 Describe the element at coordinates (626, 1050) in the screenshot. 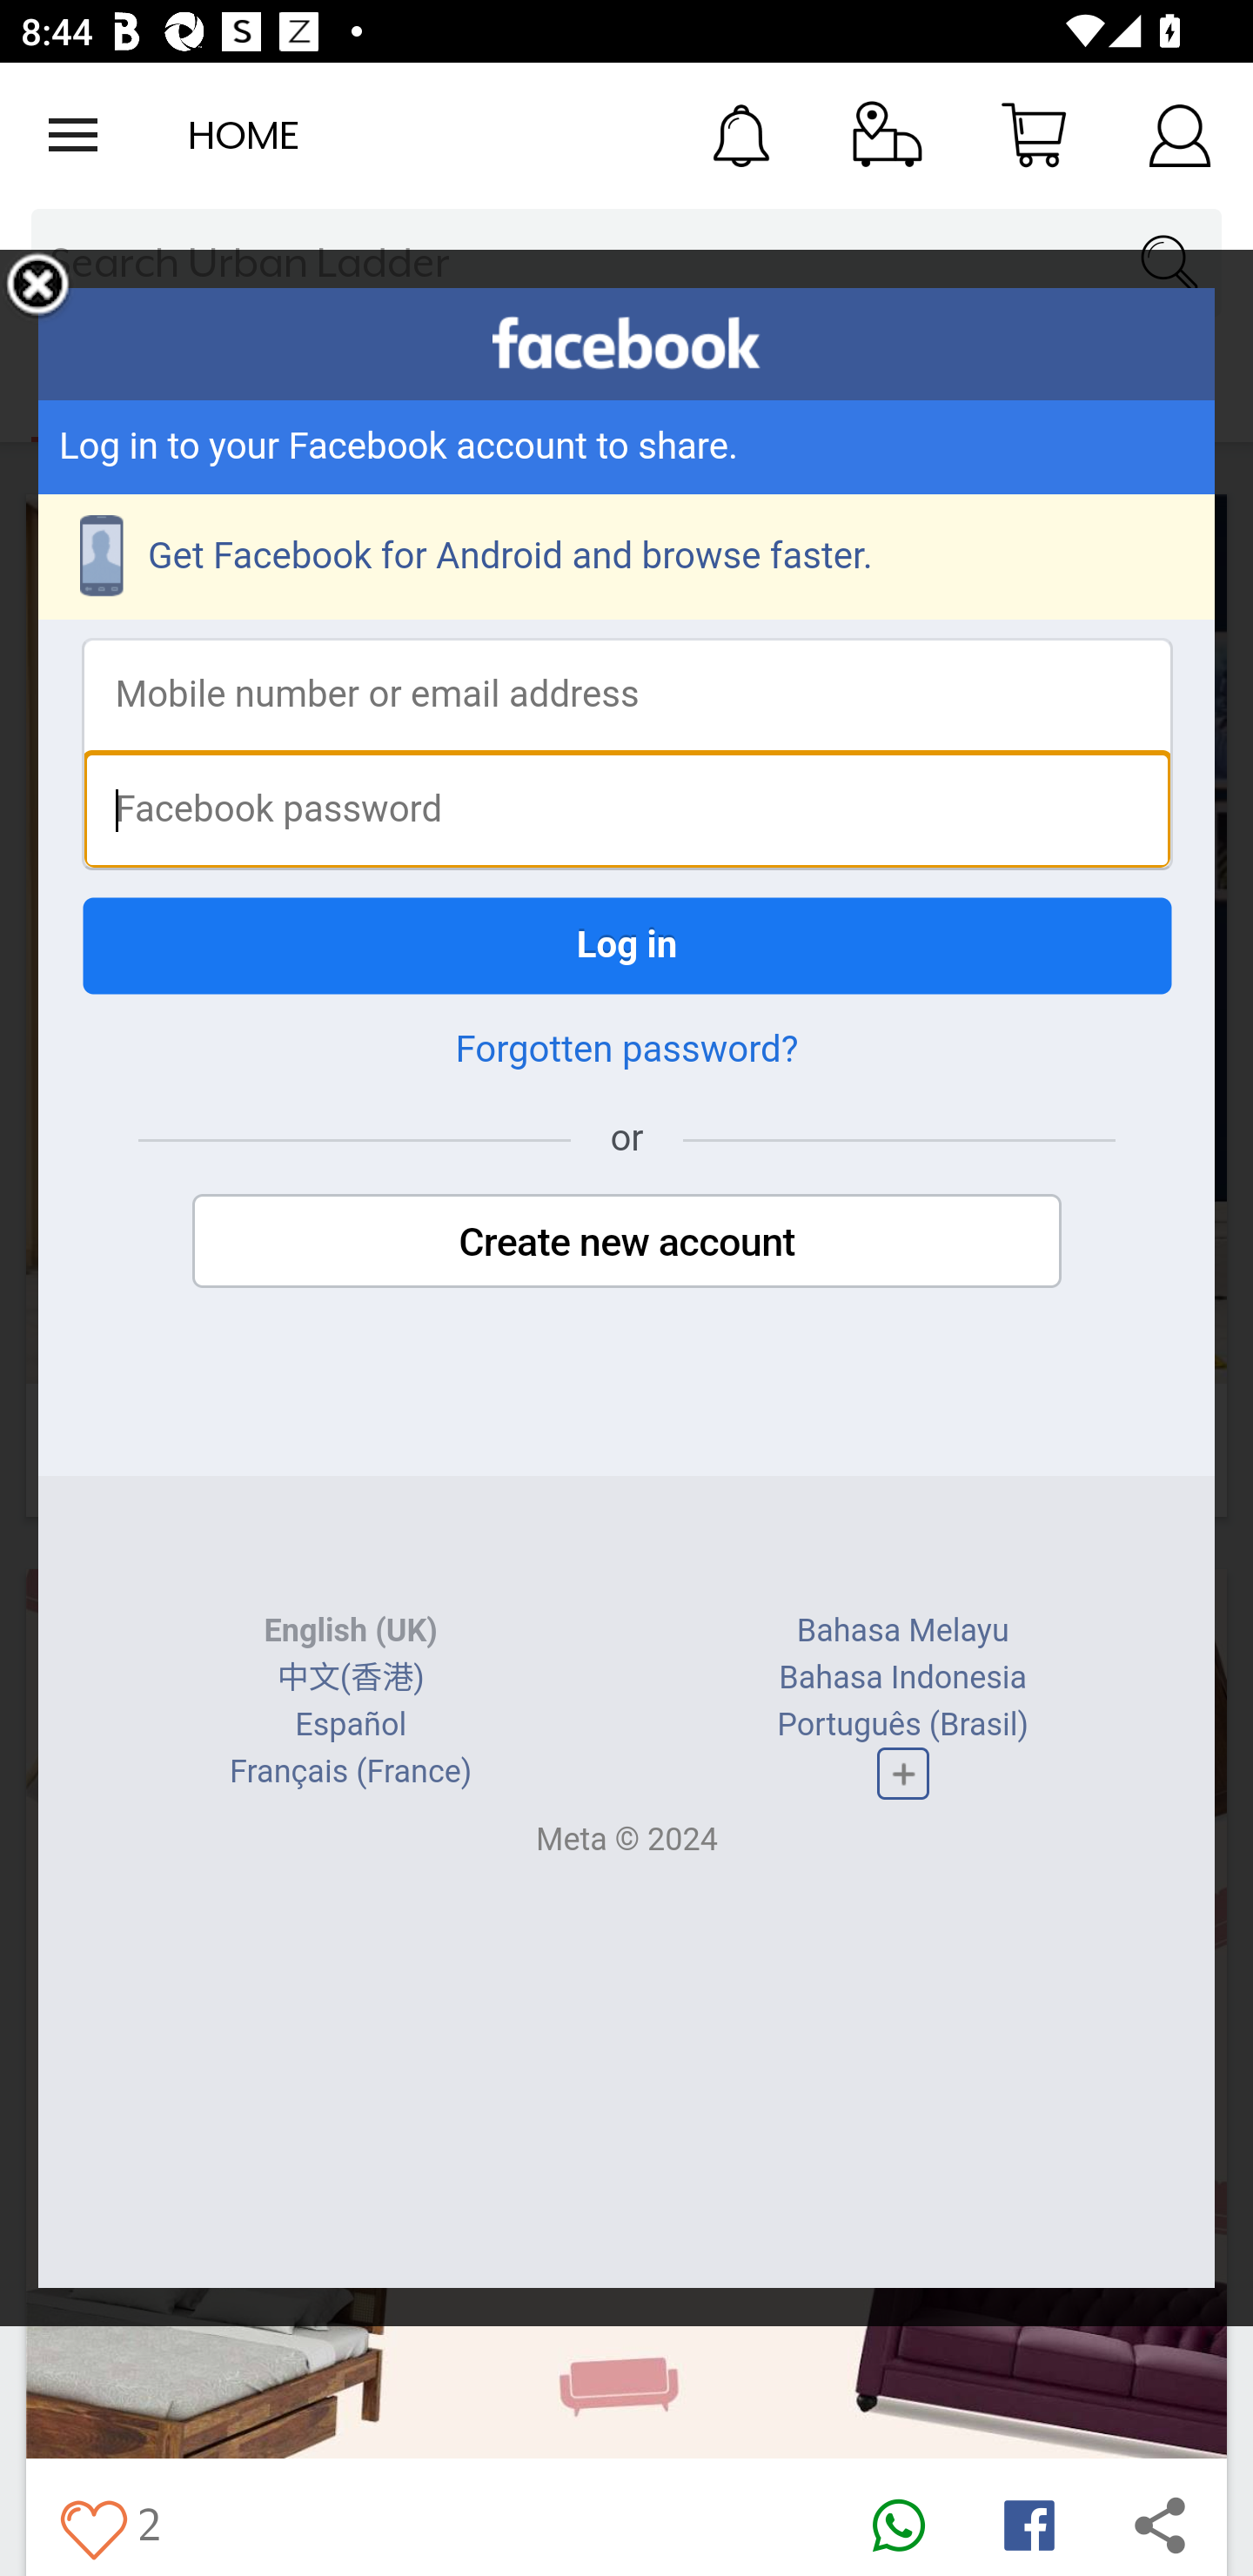

I see `Forgotten password?` at that location.